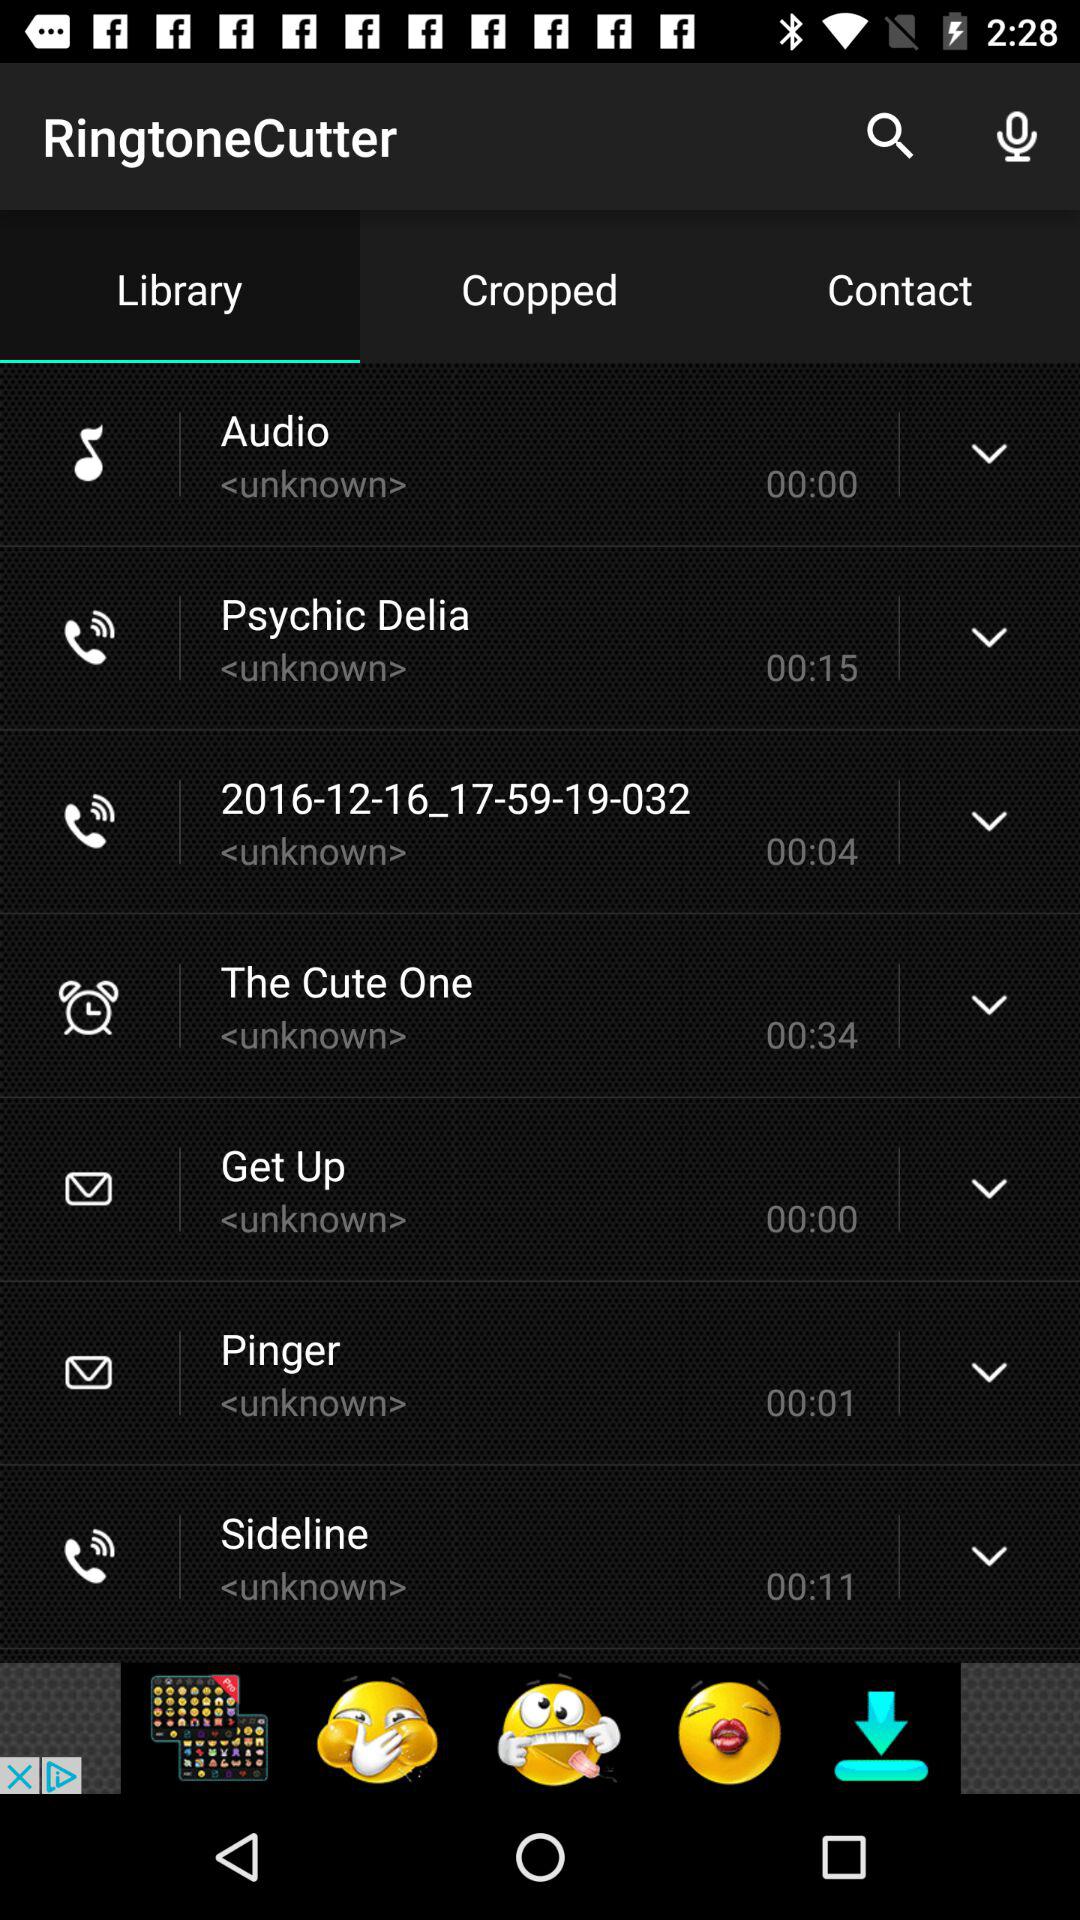 This screenshot has height=1920, width=1080. Describe the element at coordinates (540, 288) in the screenshot. I see `click on the cropped text right to library` at that location.